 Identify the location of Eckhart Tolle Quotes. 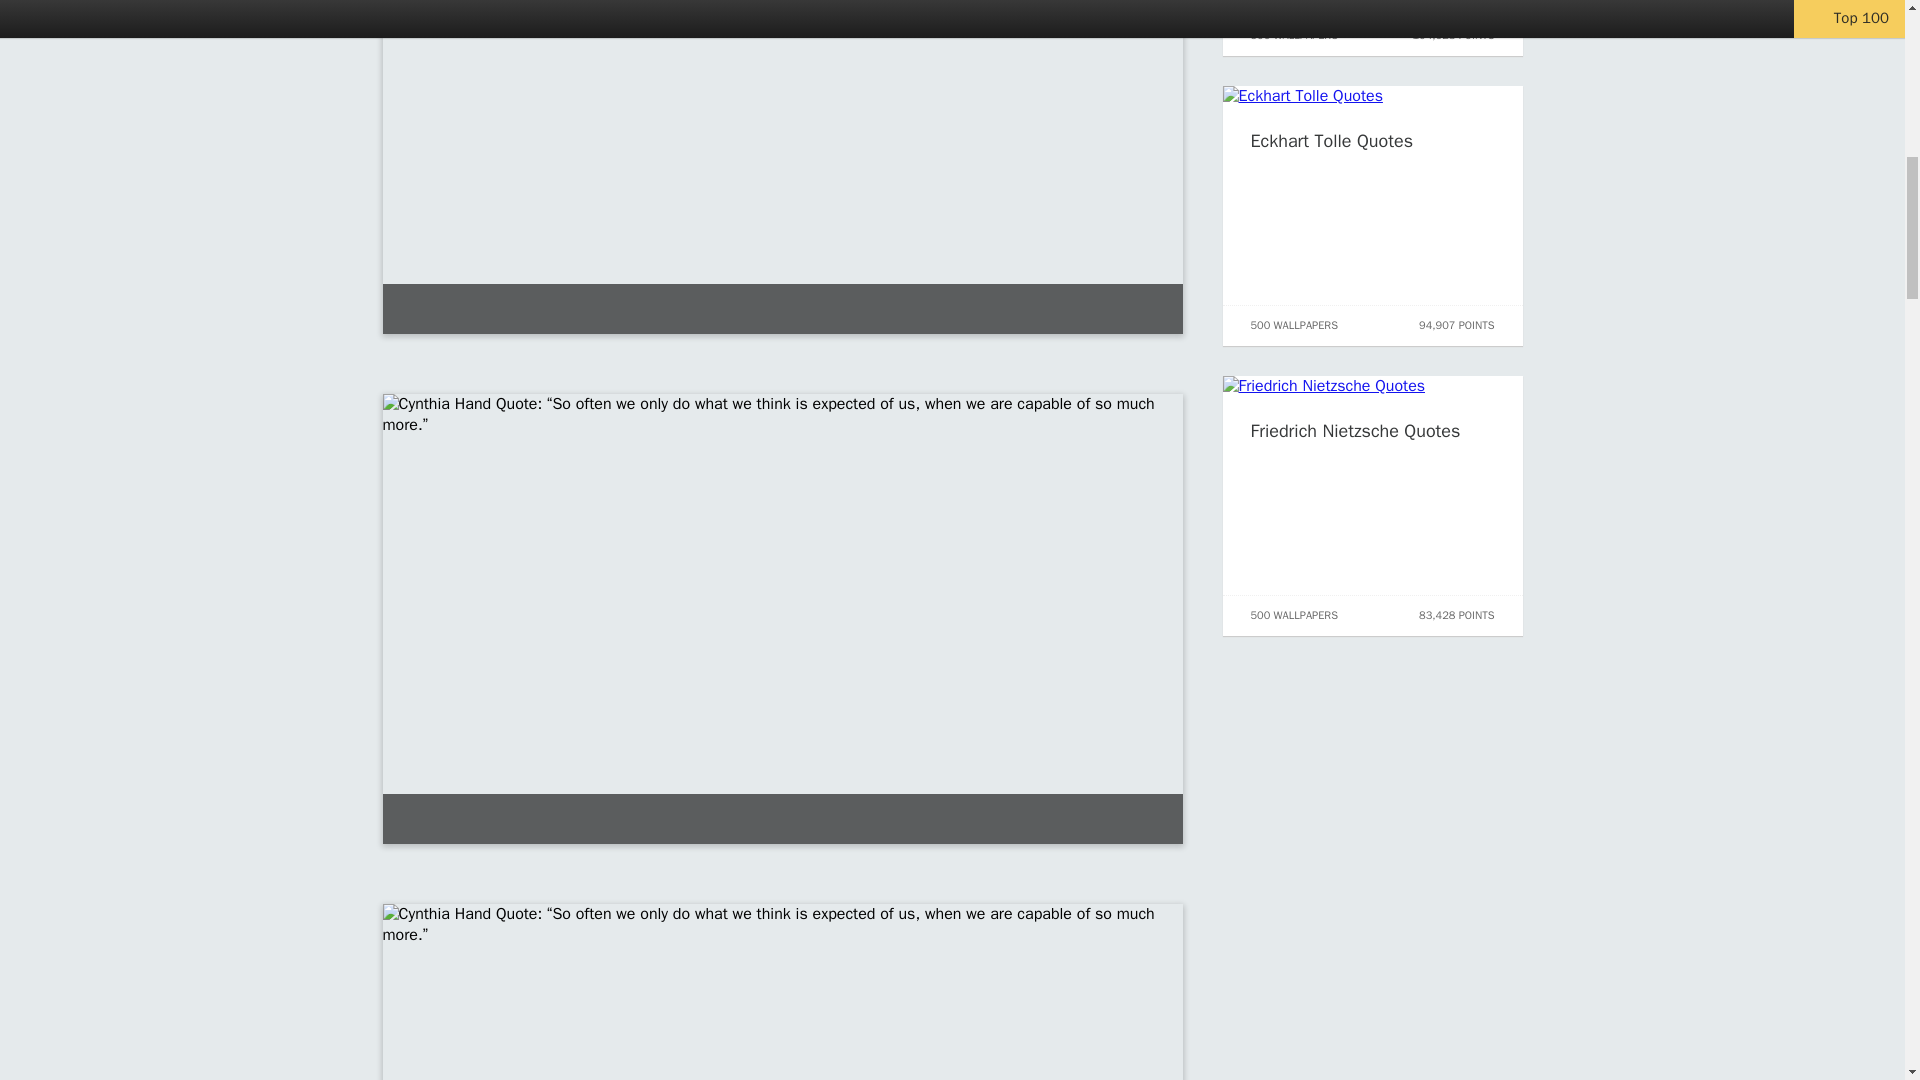
(1331, 140).